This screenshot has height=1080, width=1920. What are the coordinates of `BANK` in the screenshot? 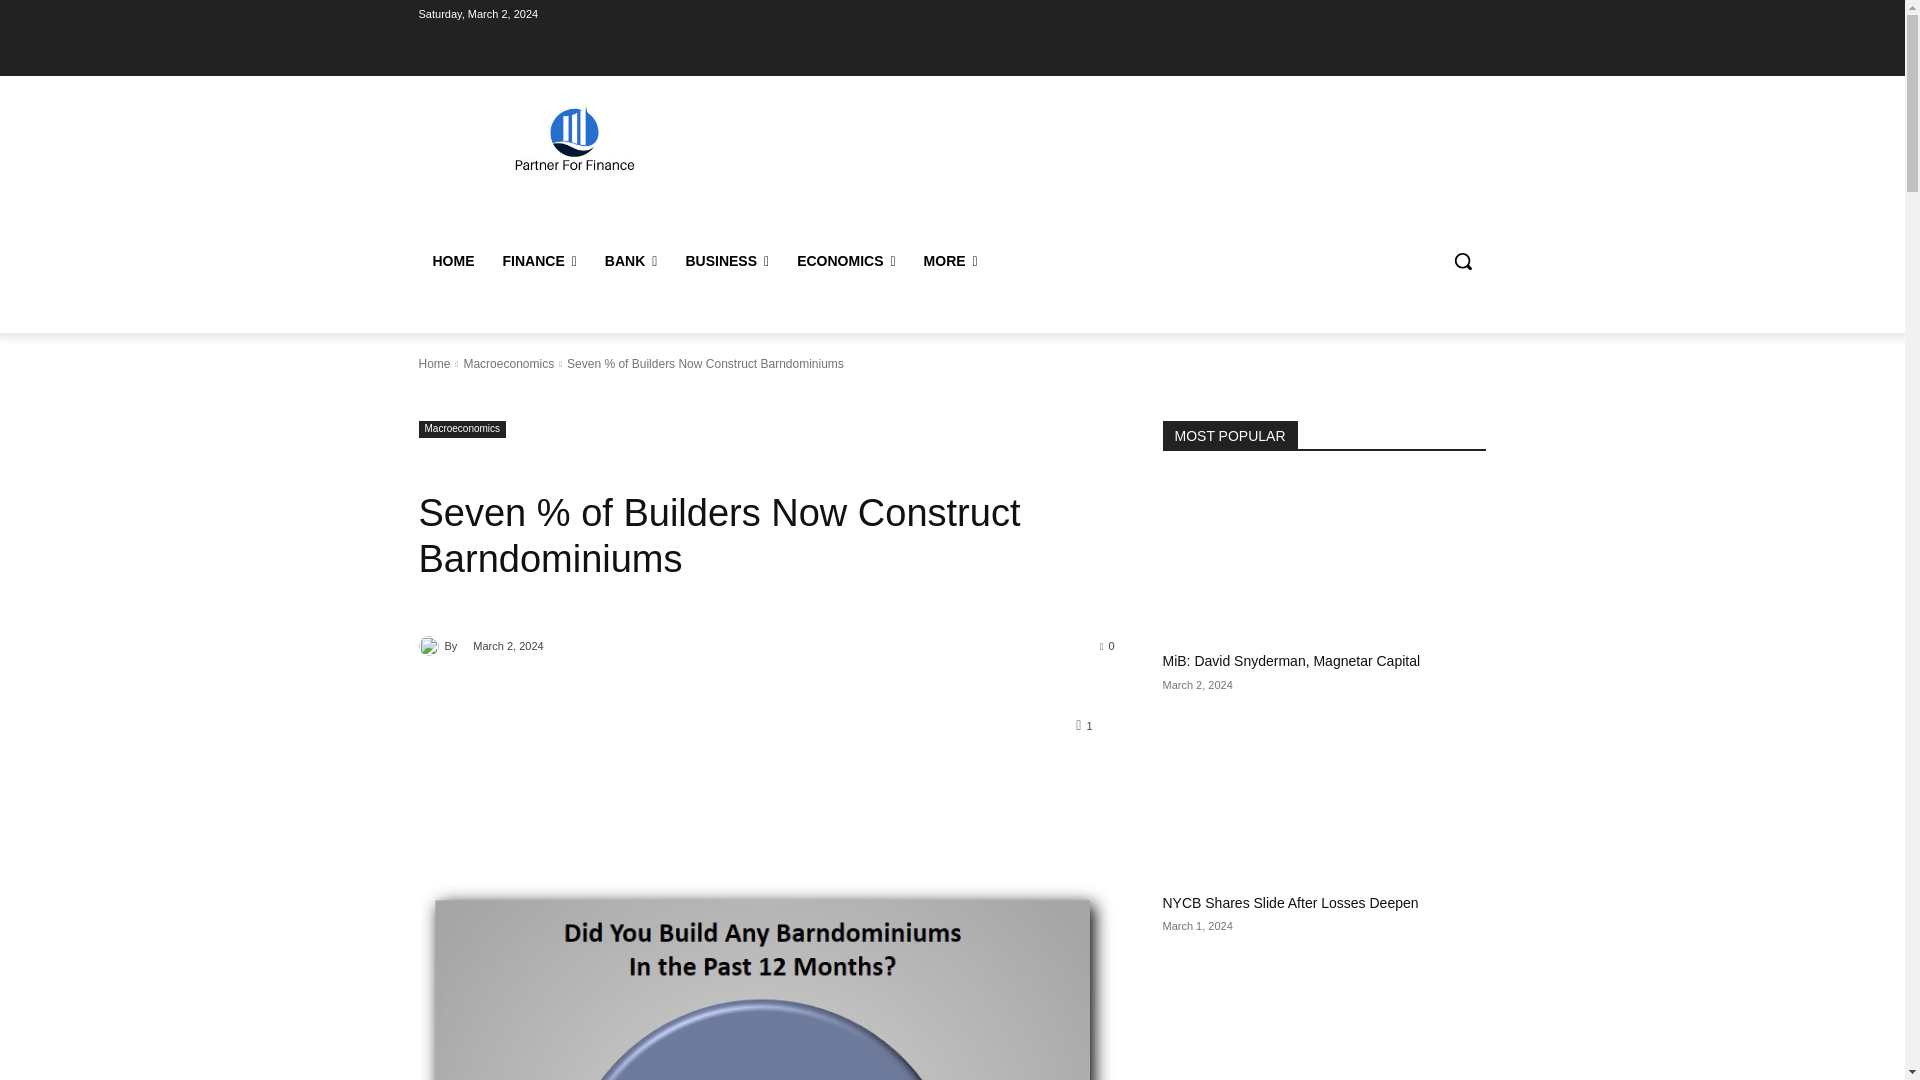 It's located at (632, 260).